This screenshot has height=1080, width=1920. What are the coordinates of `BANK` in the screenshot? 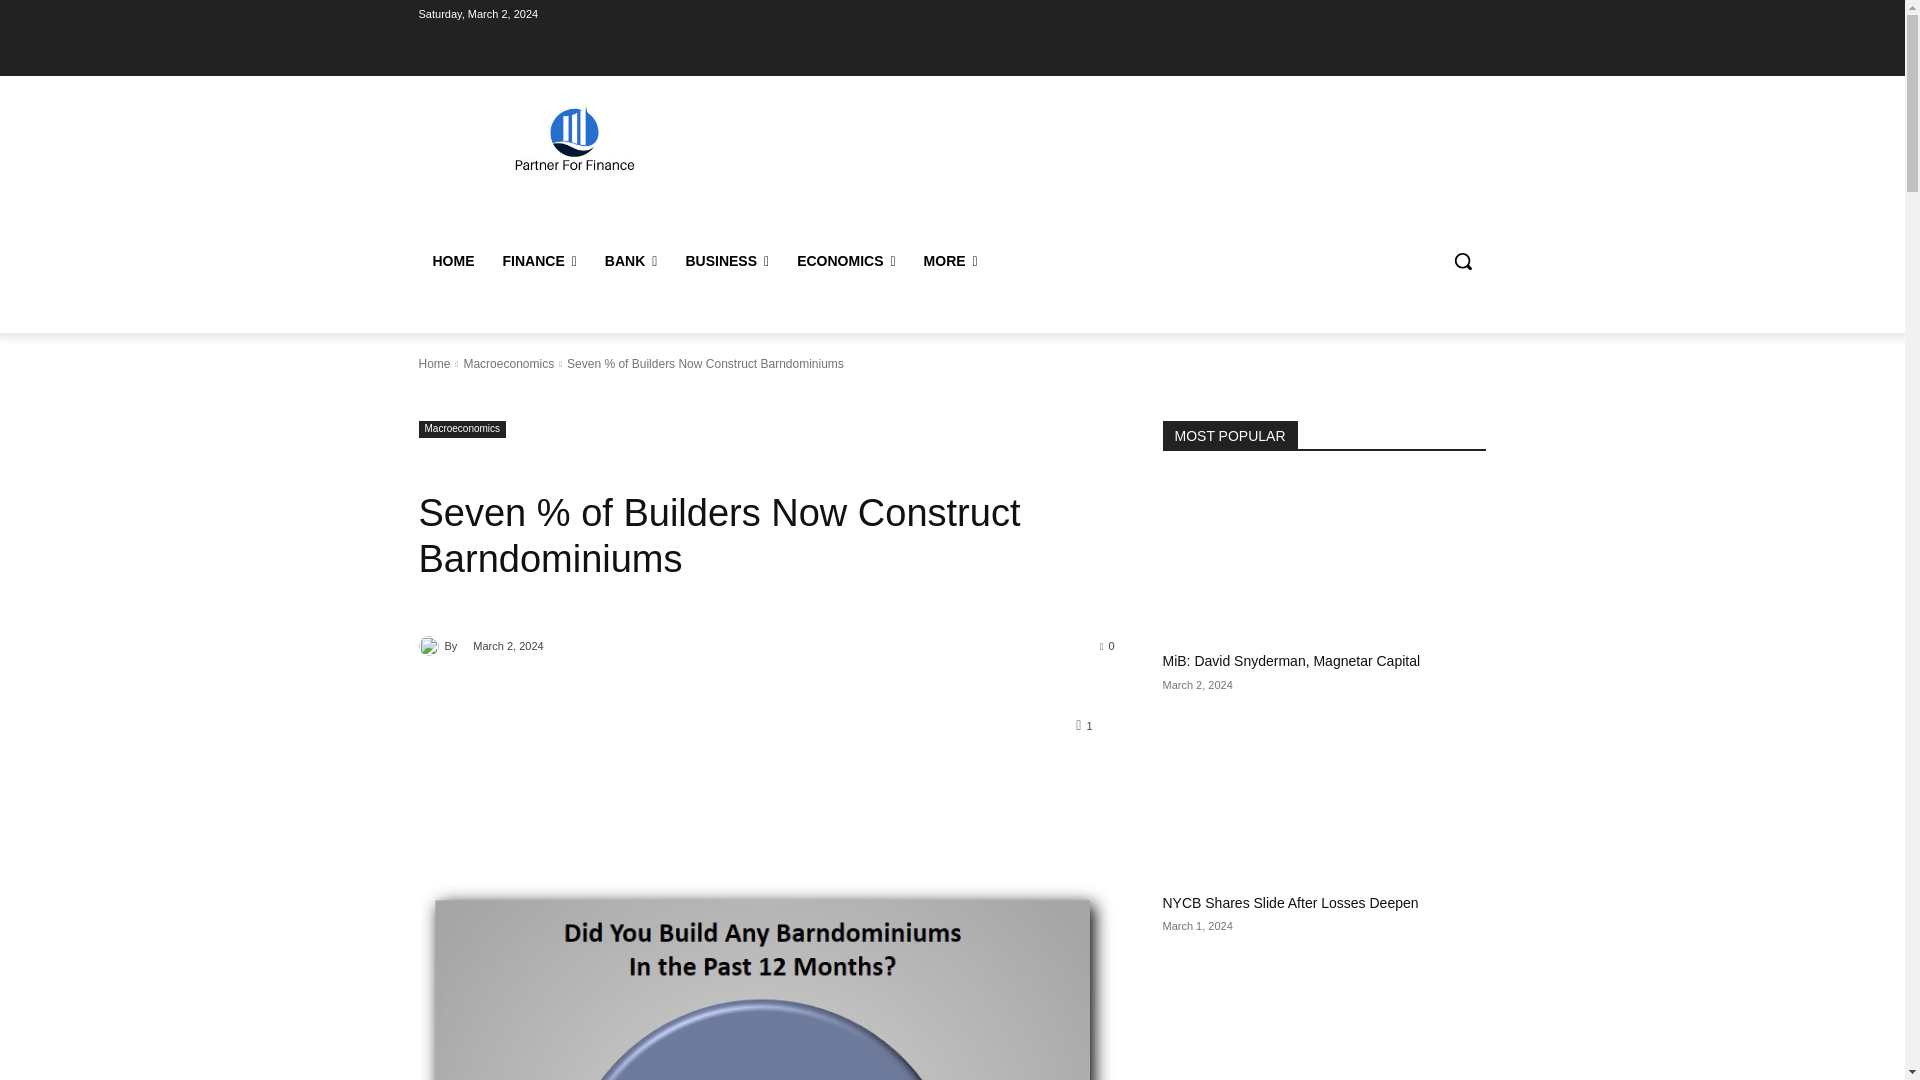 It's located at (632, 260).